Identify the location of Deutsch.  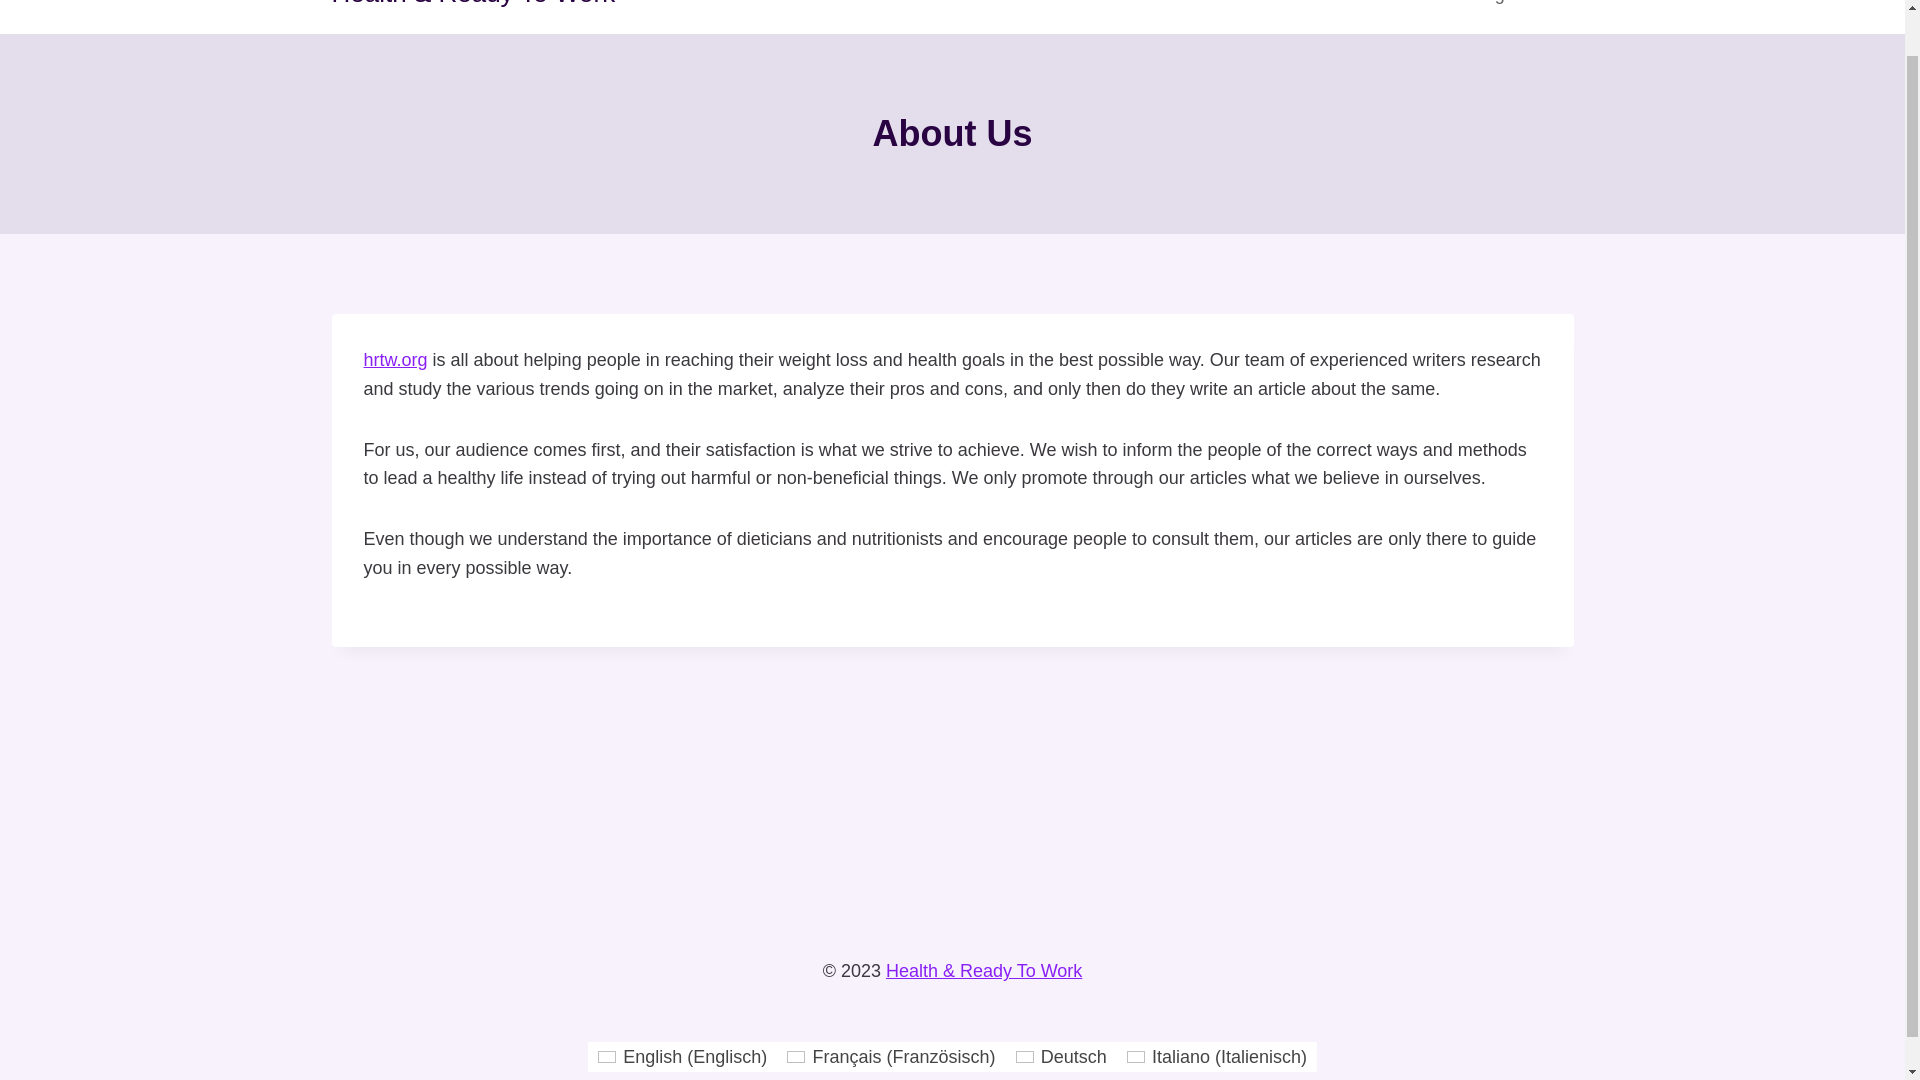
(1062, 1057).